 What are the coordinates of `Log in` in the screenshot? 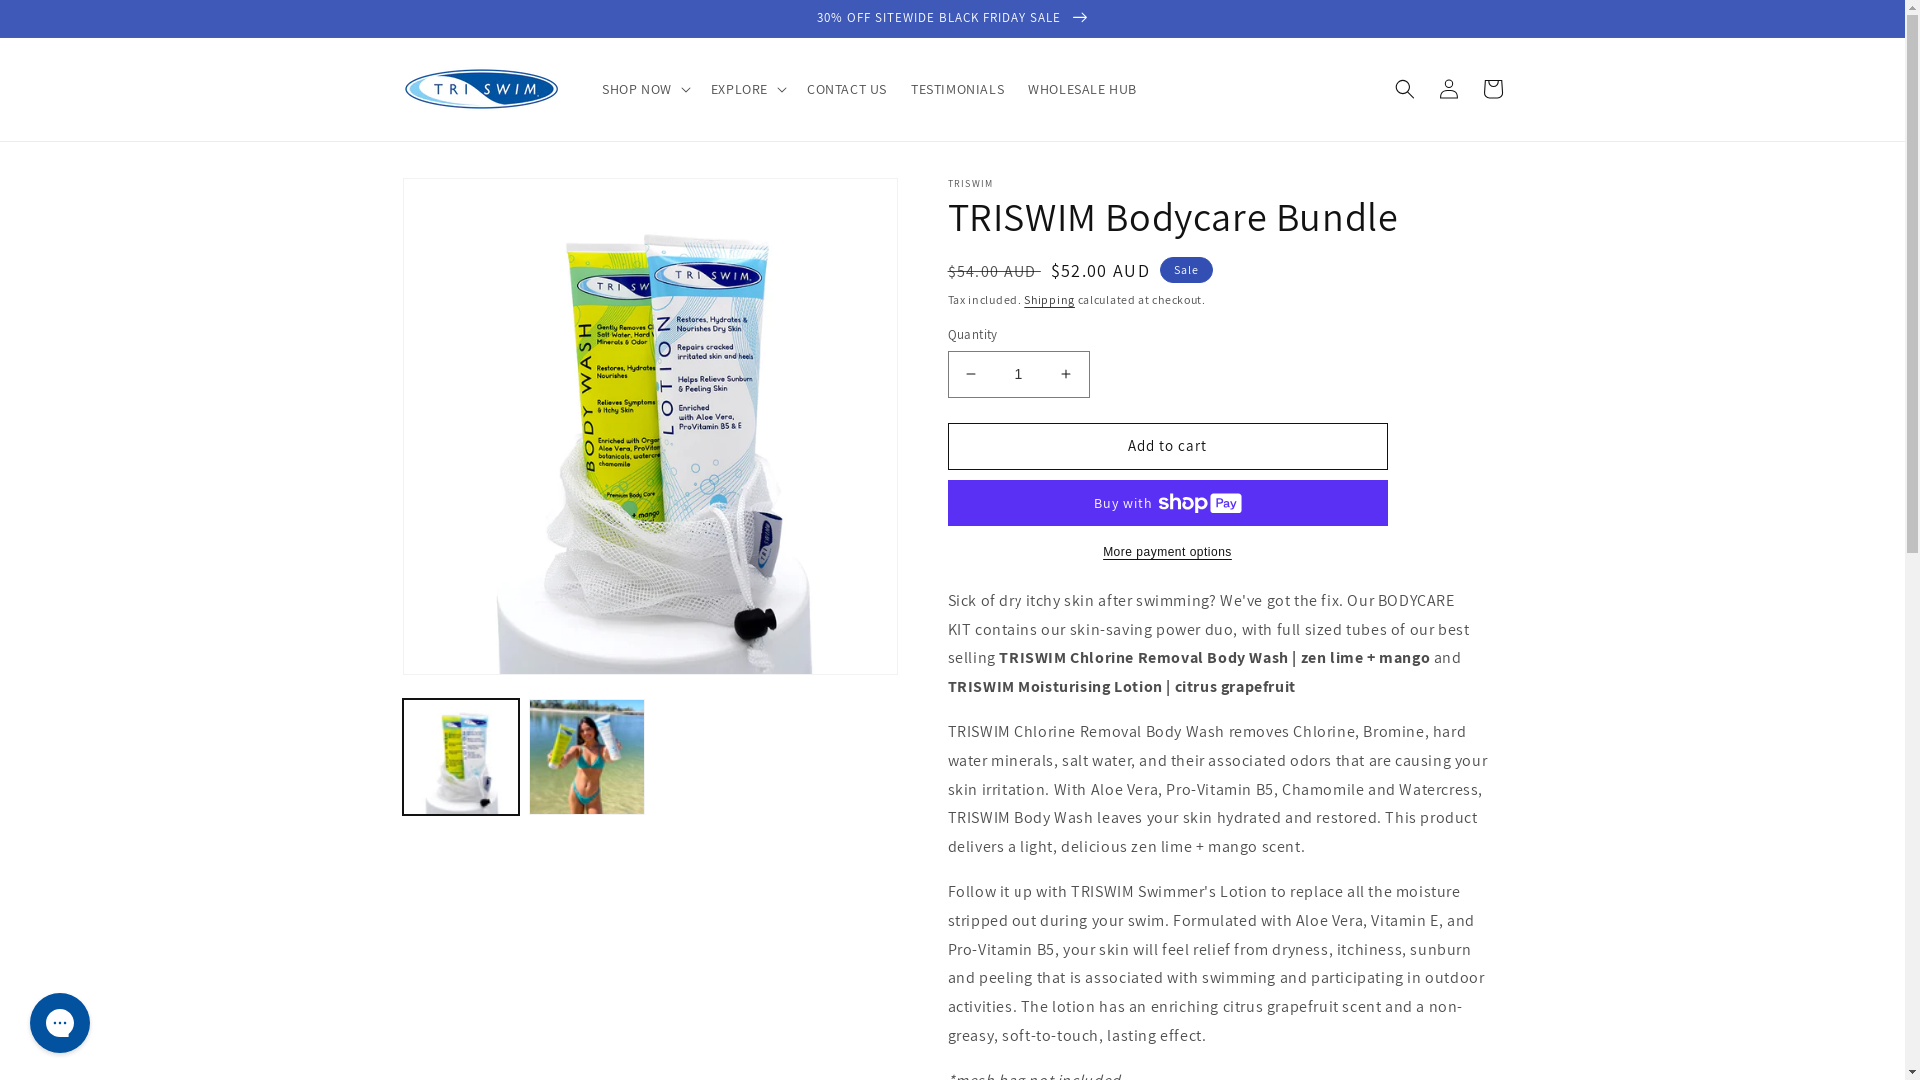 It's located at (1448, 89).